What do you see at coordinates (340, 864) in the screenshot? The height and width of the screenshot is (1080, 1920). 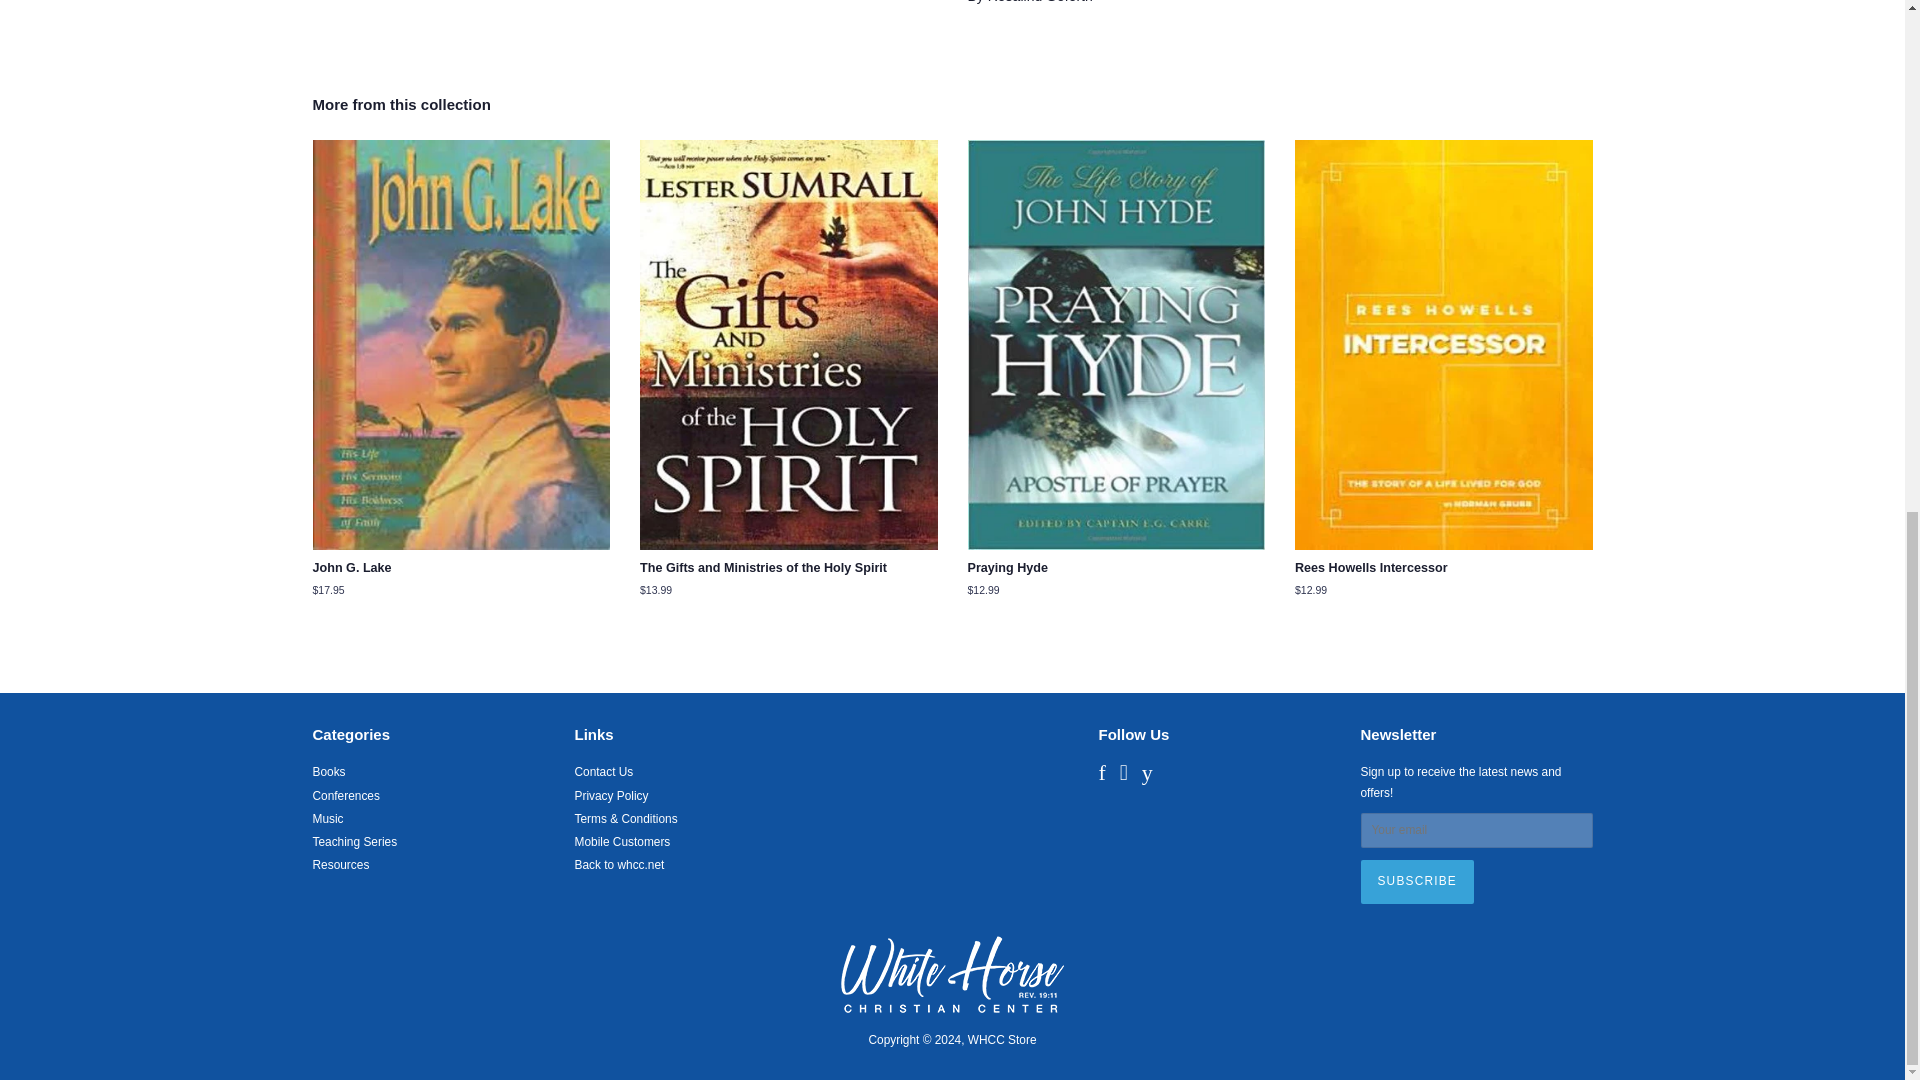 I see `Resources` at bounding box center [340, 864].